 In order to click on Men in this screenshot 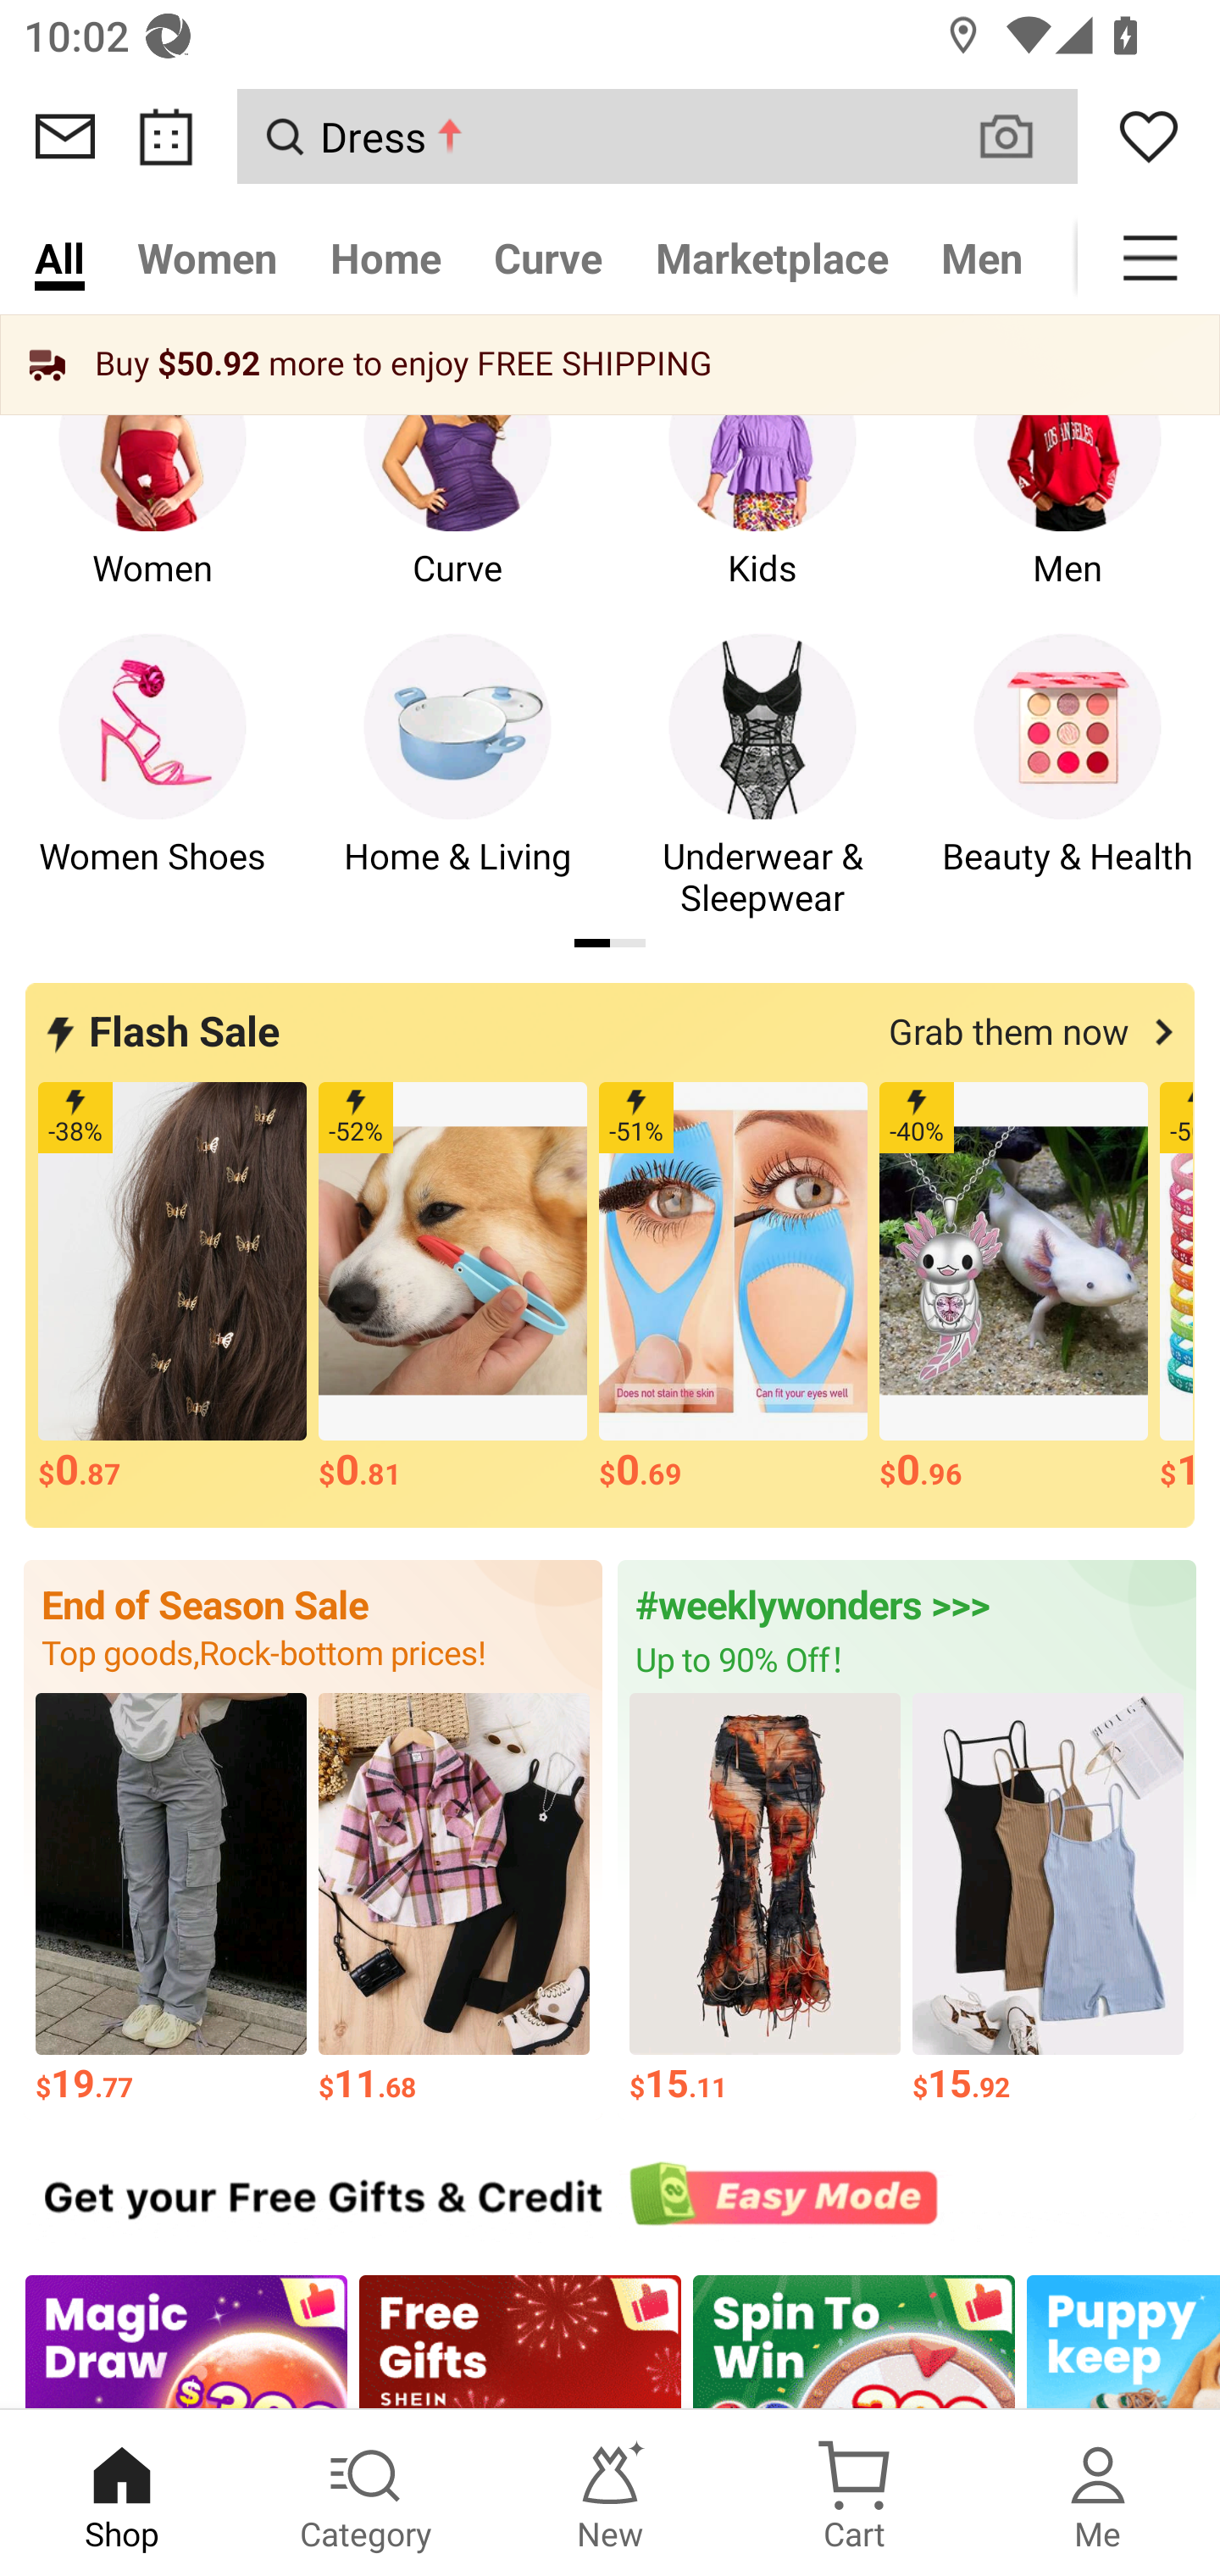, I will do `click(1067, 489)`.